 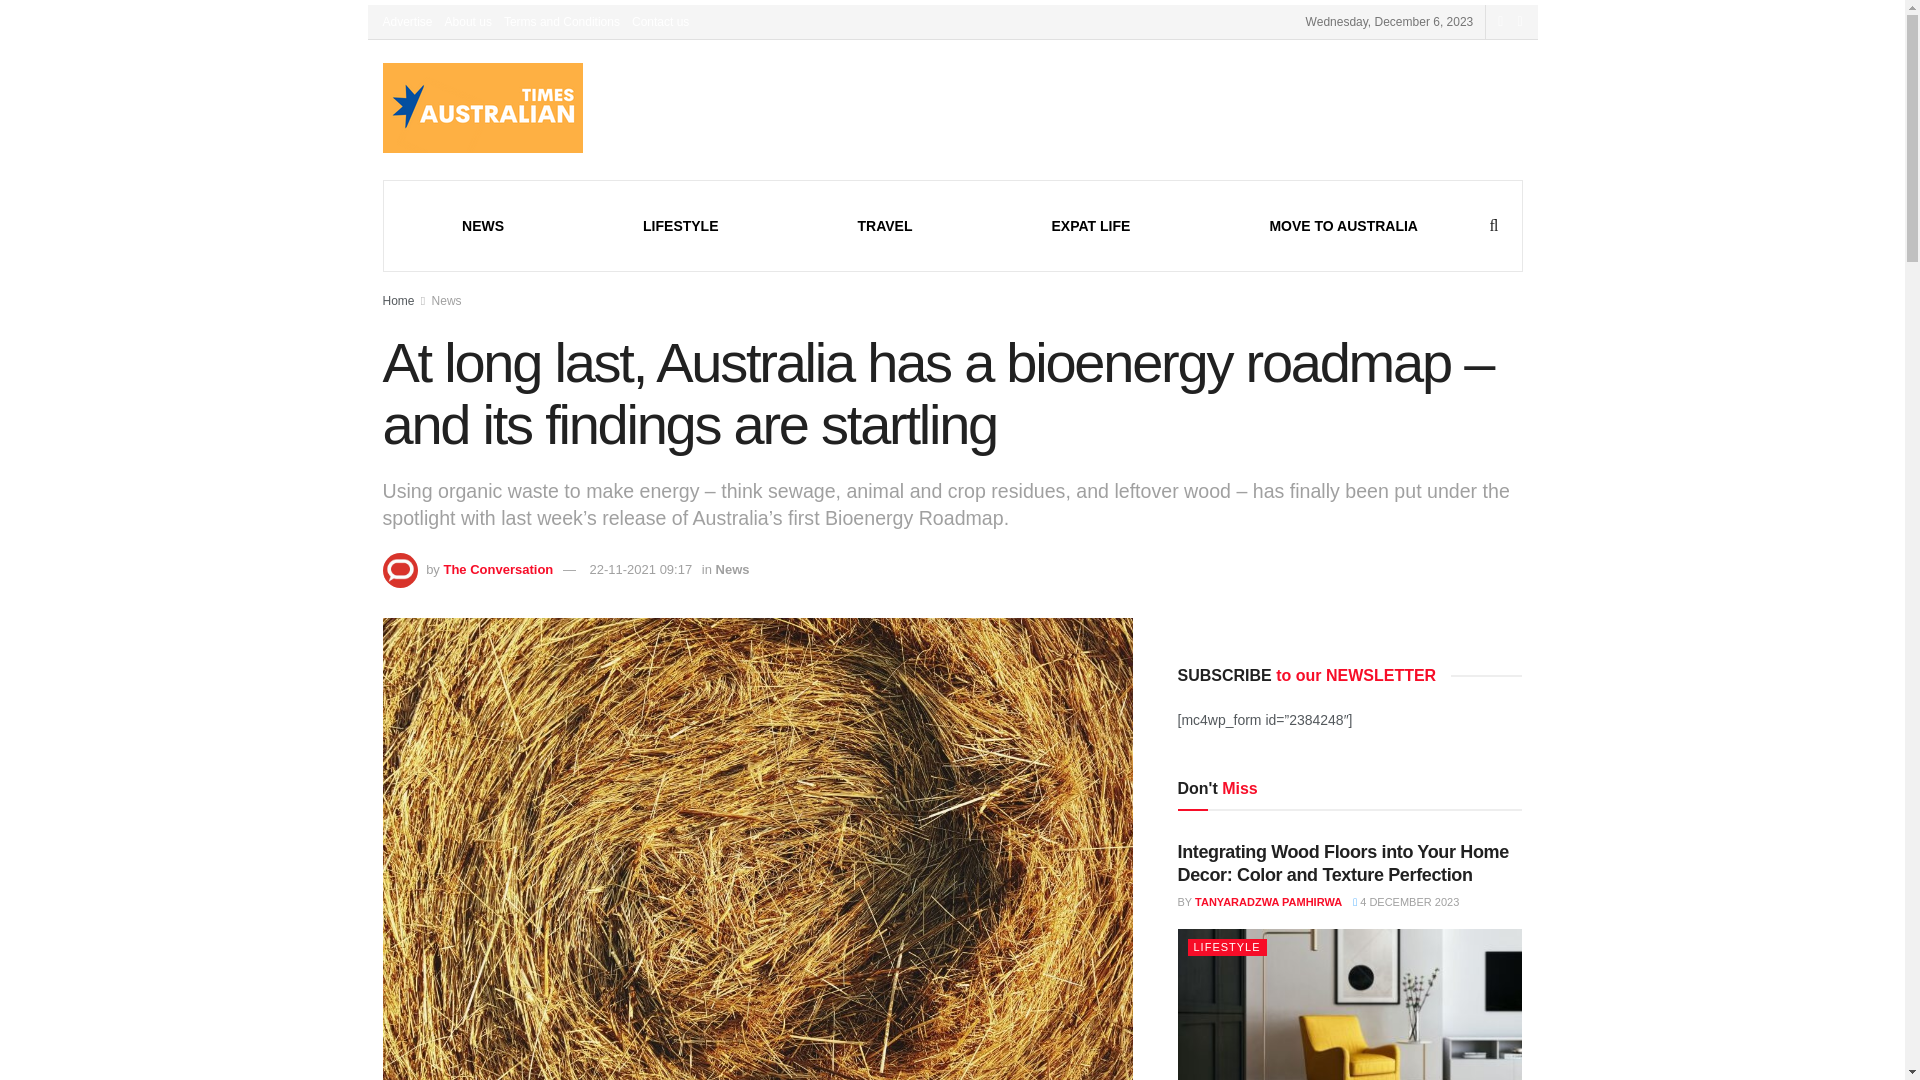 What do you see at coordinates (886, 225) in the screenshot?
I see `Australian Travel` at bounding box center [886, 225].